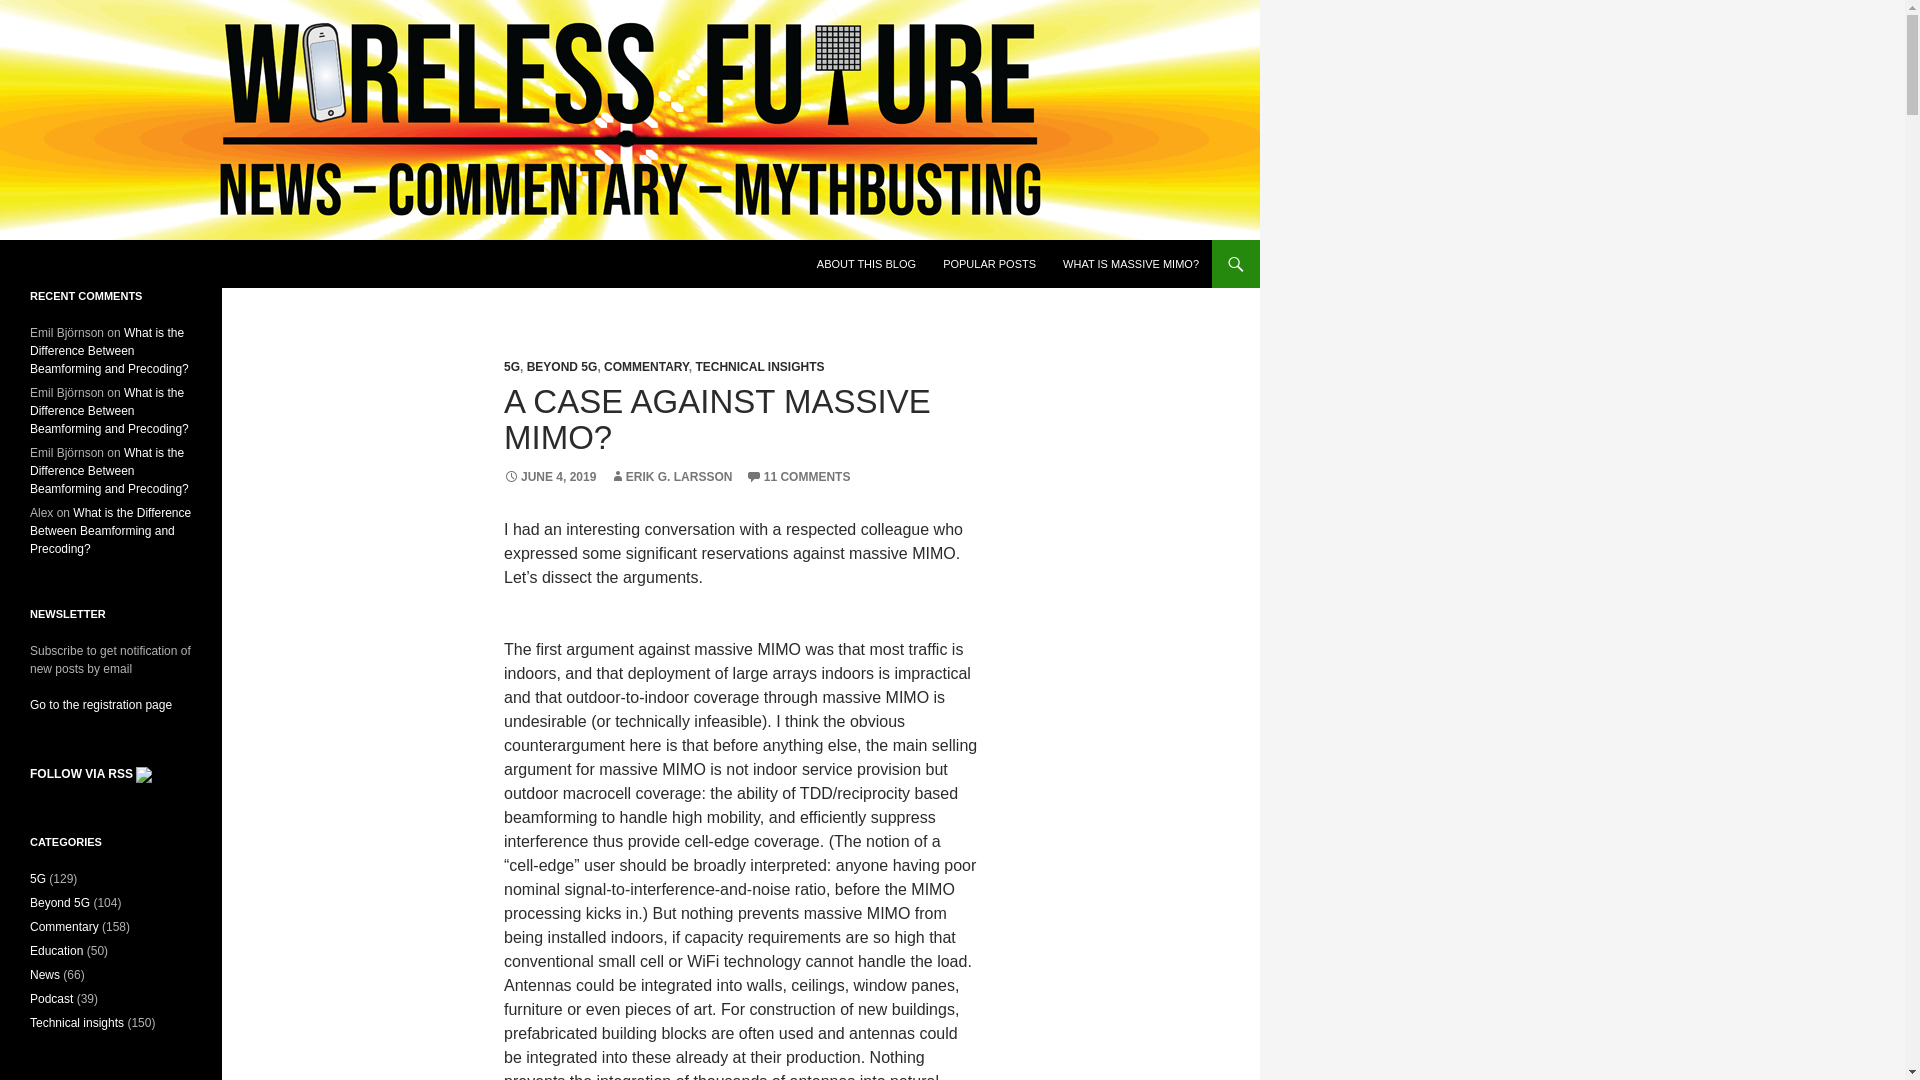  What do you see at coordinates (562, 366) in the screenshot?
I see `BEYOND 5G` at bounding box center [562, 366].